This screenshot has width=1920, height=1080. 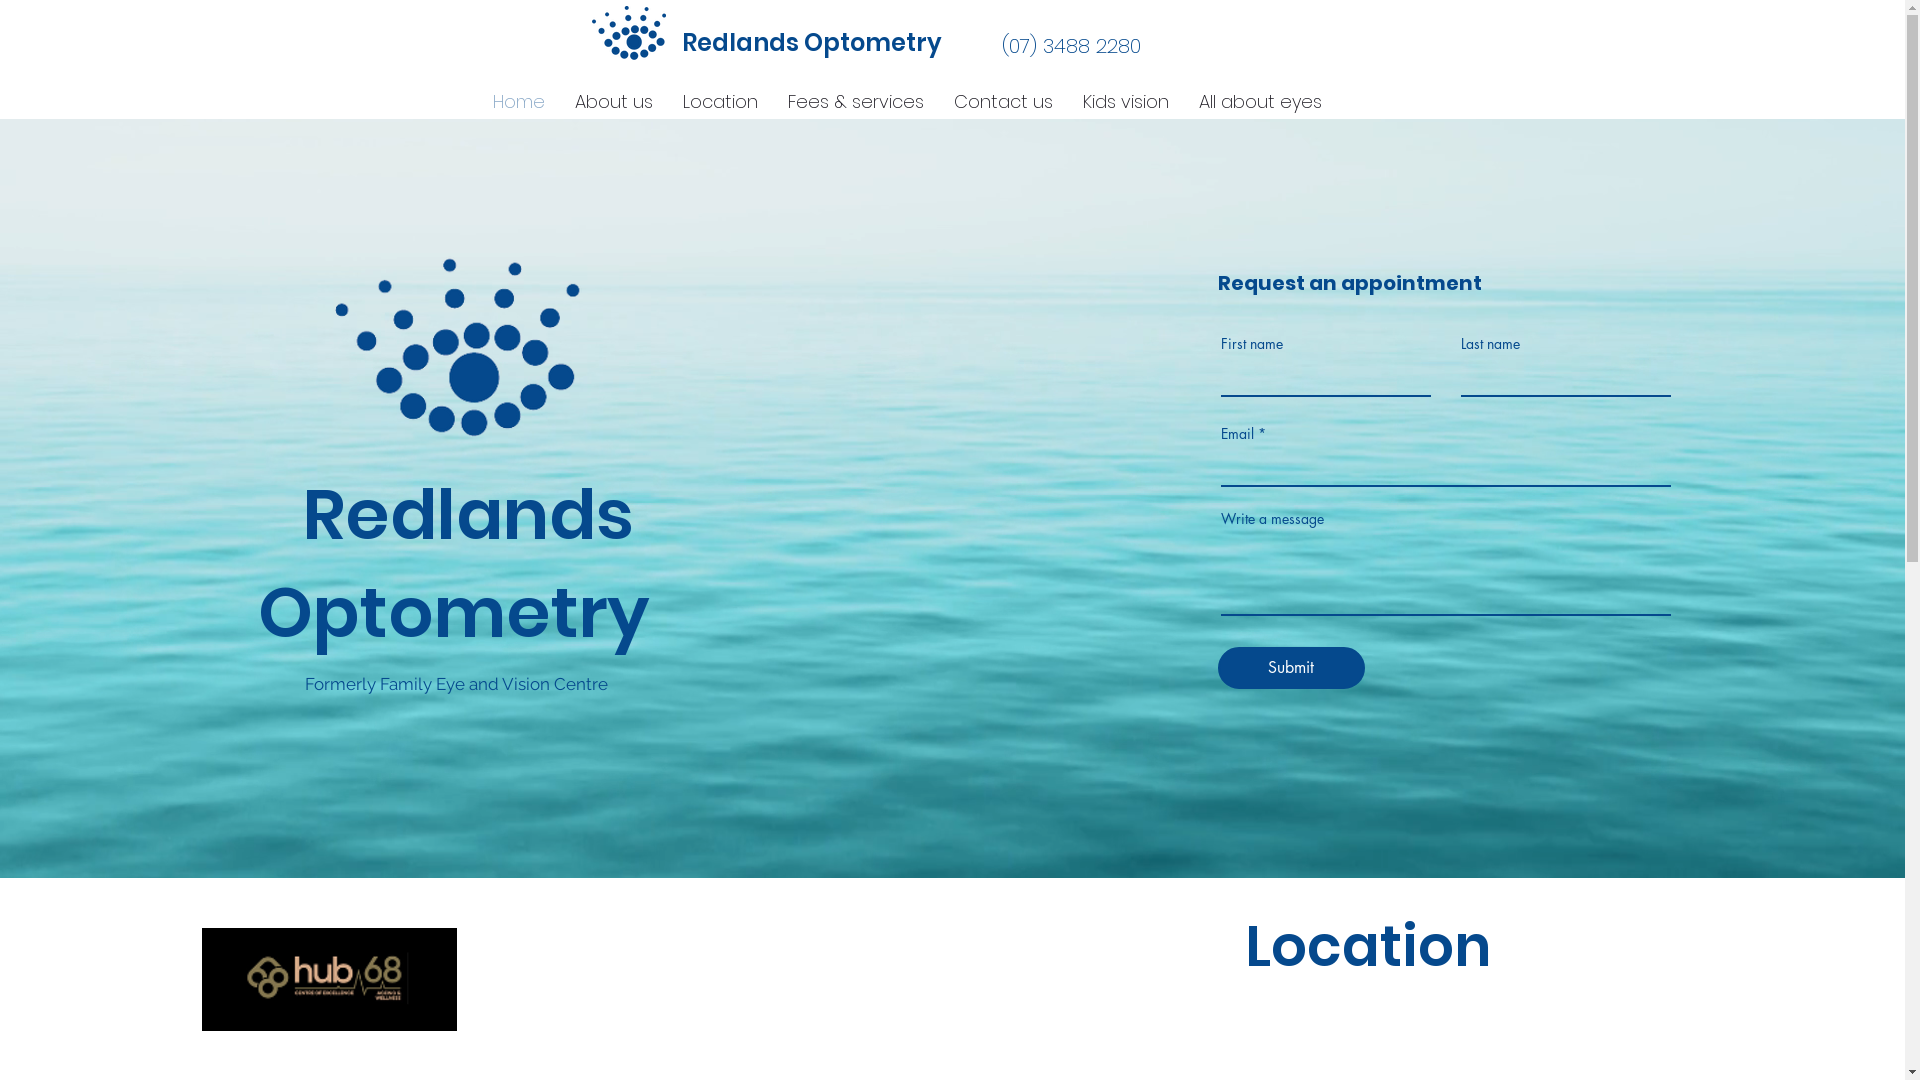 I want to click on Fees & services, so click(x=855, y=102).